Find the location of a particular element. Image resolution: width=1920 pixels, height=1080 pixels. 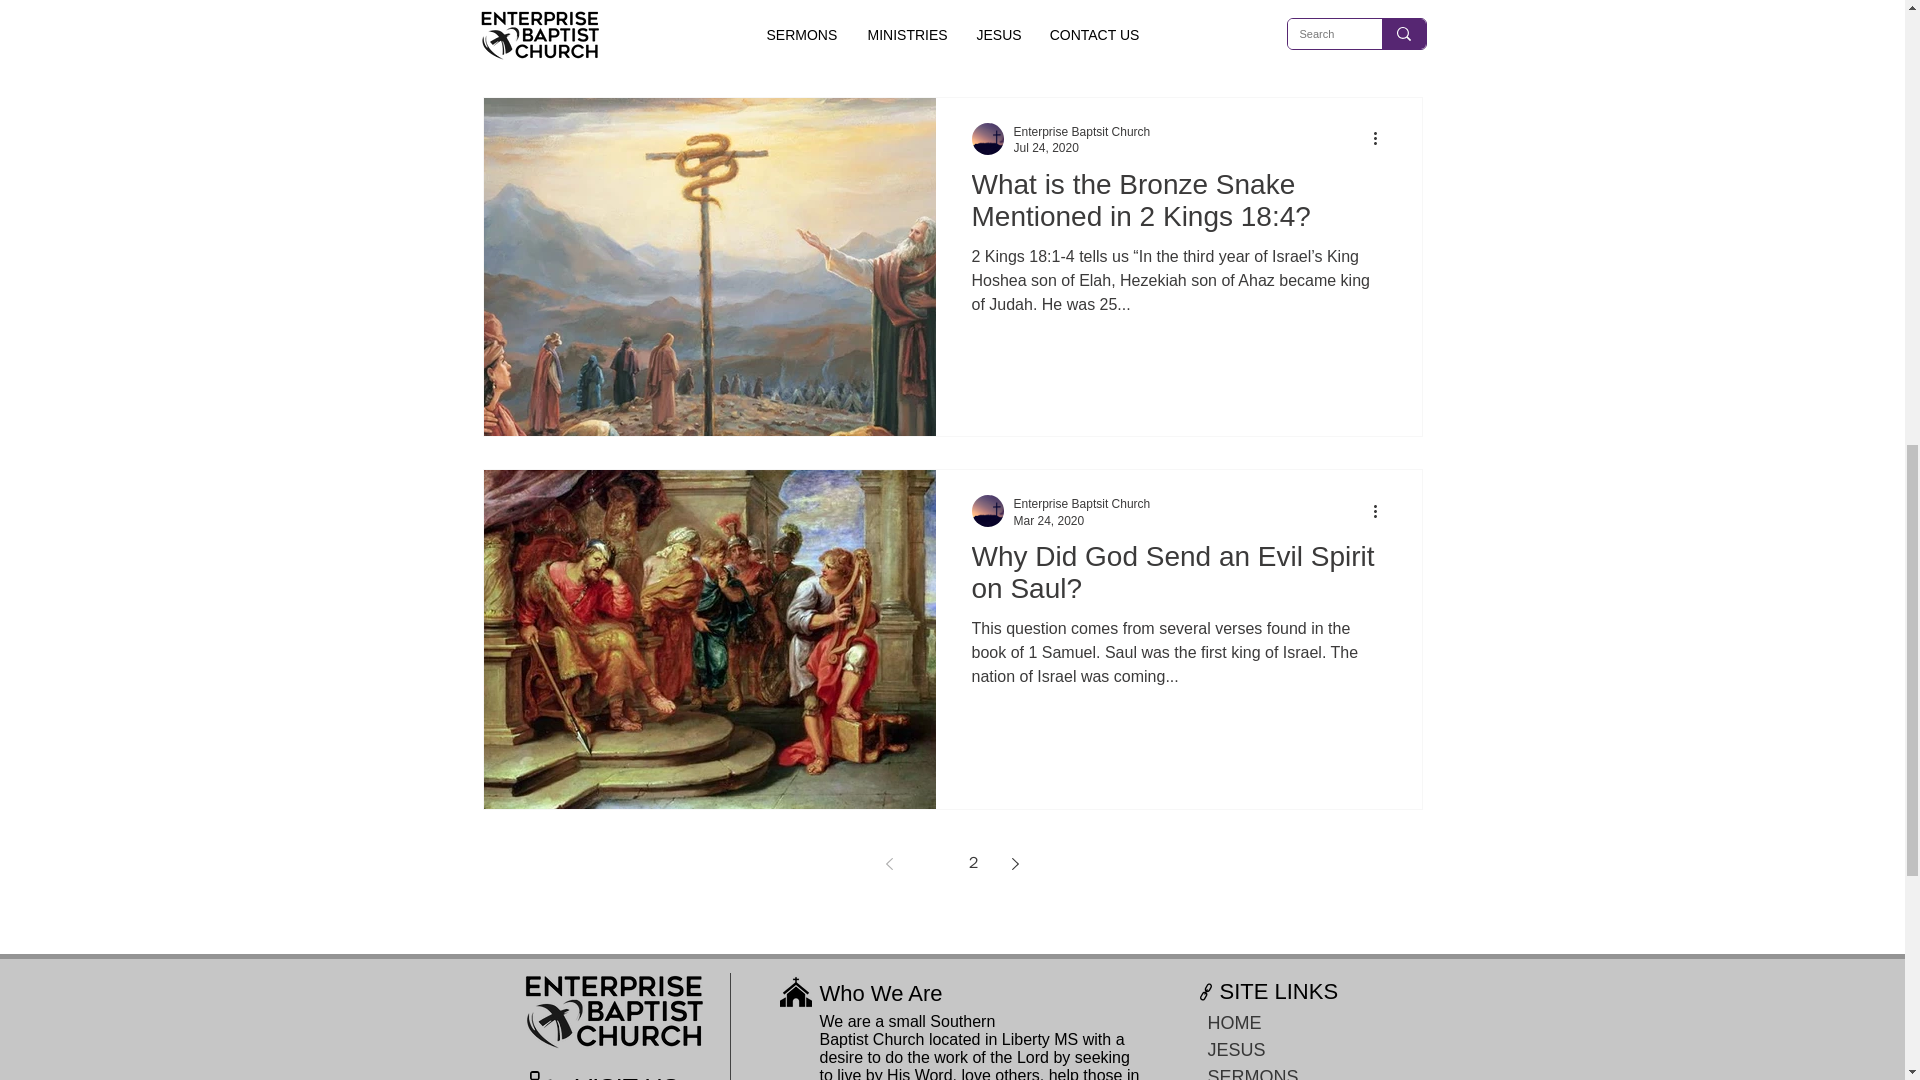

2 is located at coordinates (974, 864).